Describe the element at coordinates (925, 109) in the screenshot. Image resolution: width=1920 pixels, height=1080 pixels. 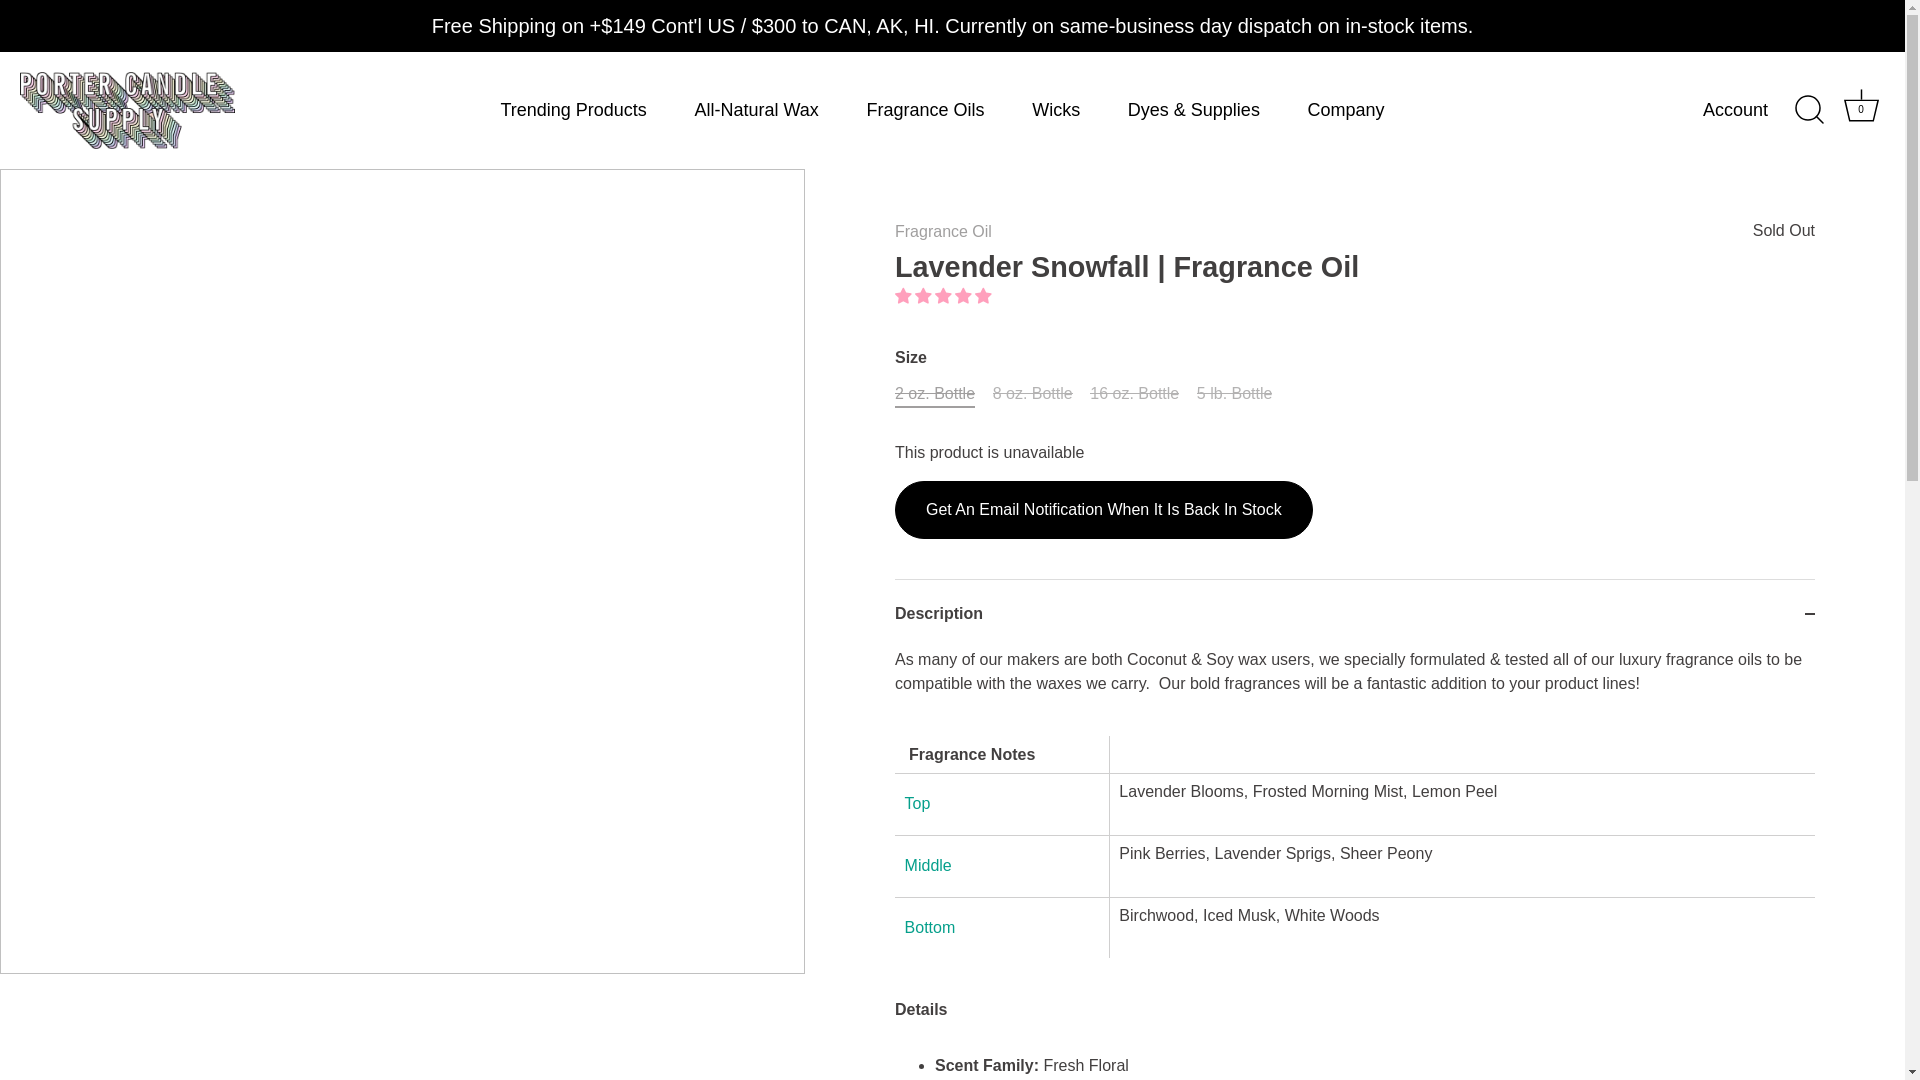
I see `Fragrance Oils` at that location.